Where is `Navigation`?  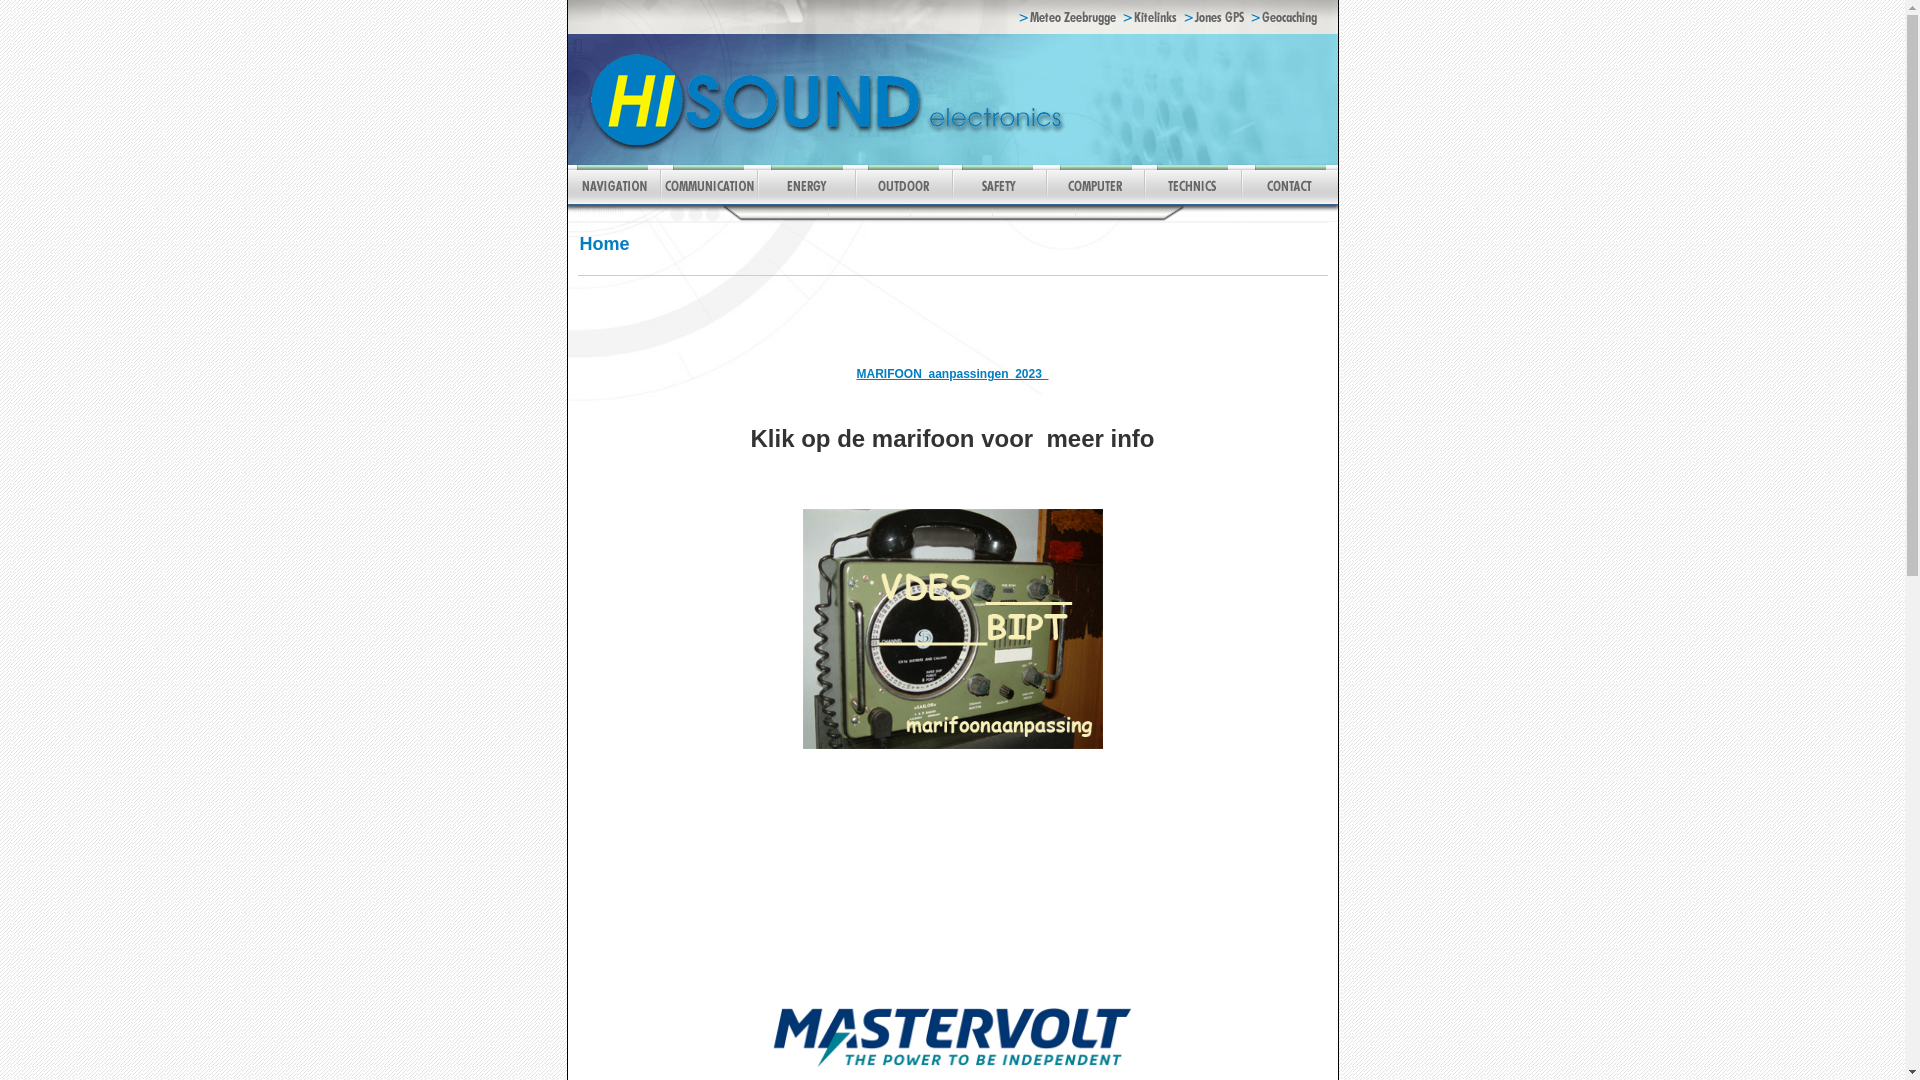
Navigation is located at coordinates (614, 200).